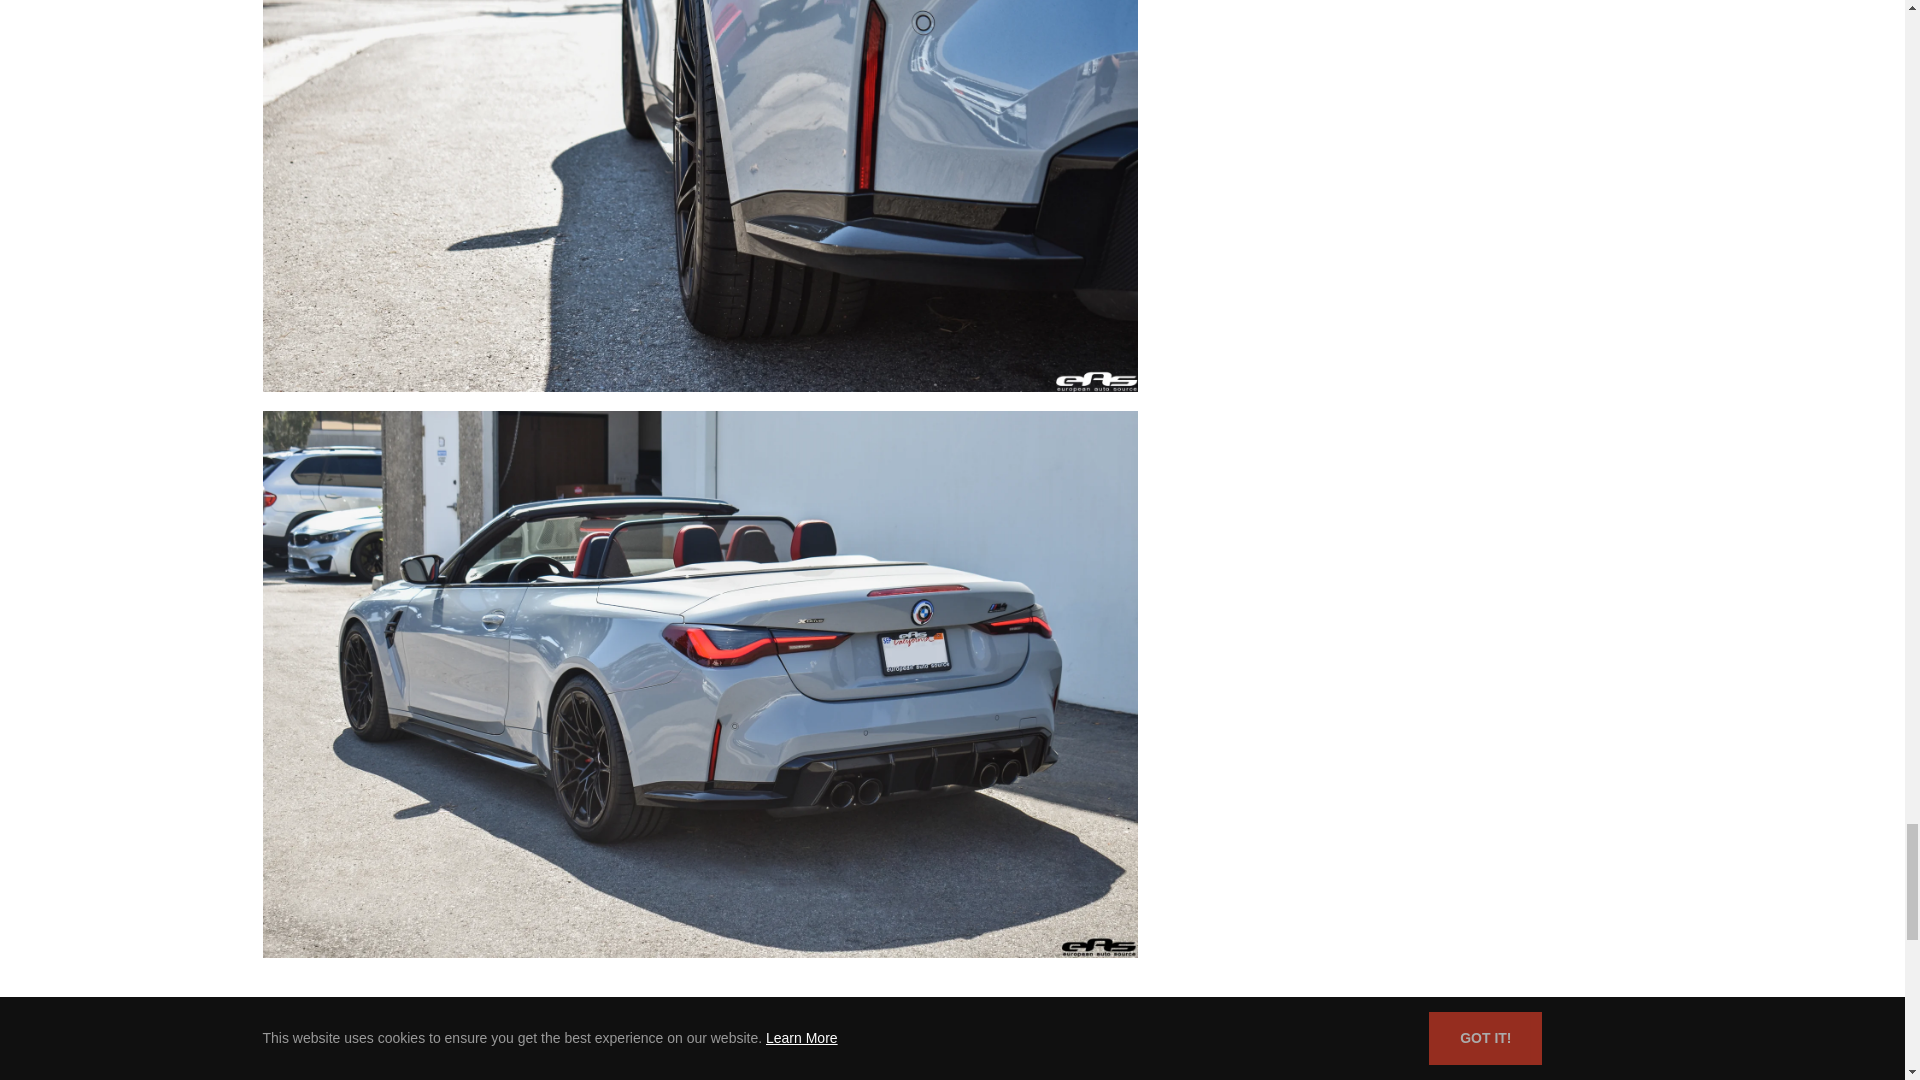 The height and width of the screenshot is (1080, 1920). I want to click on Show articles tagged bmw m4, so click(305, 1078).